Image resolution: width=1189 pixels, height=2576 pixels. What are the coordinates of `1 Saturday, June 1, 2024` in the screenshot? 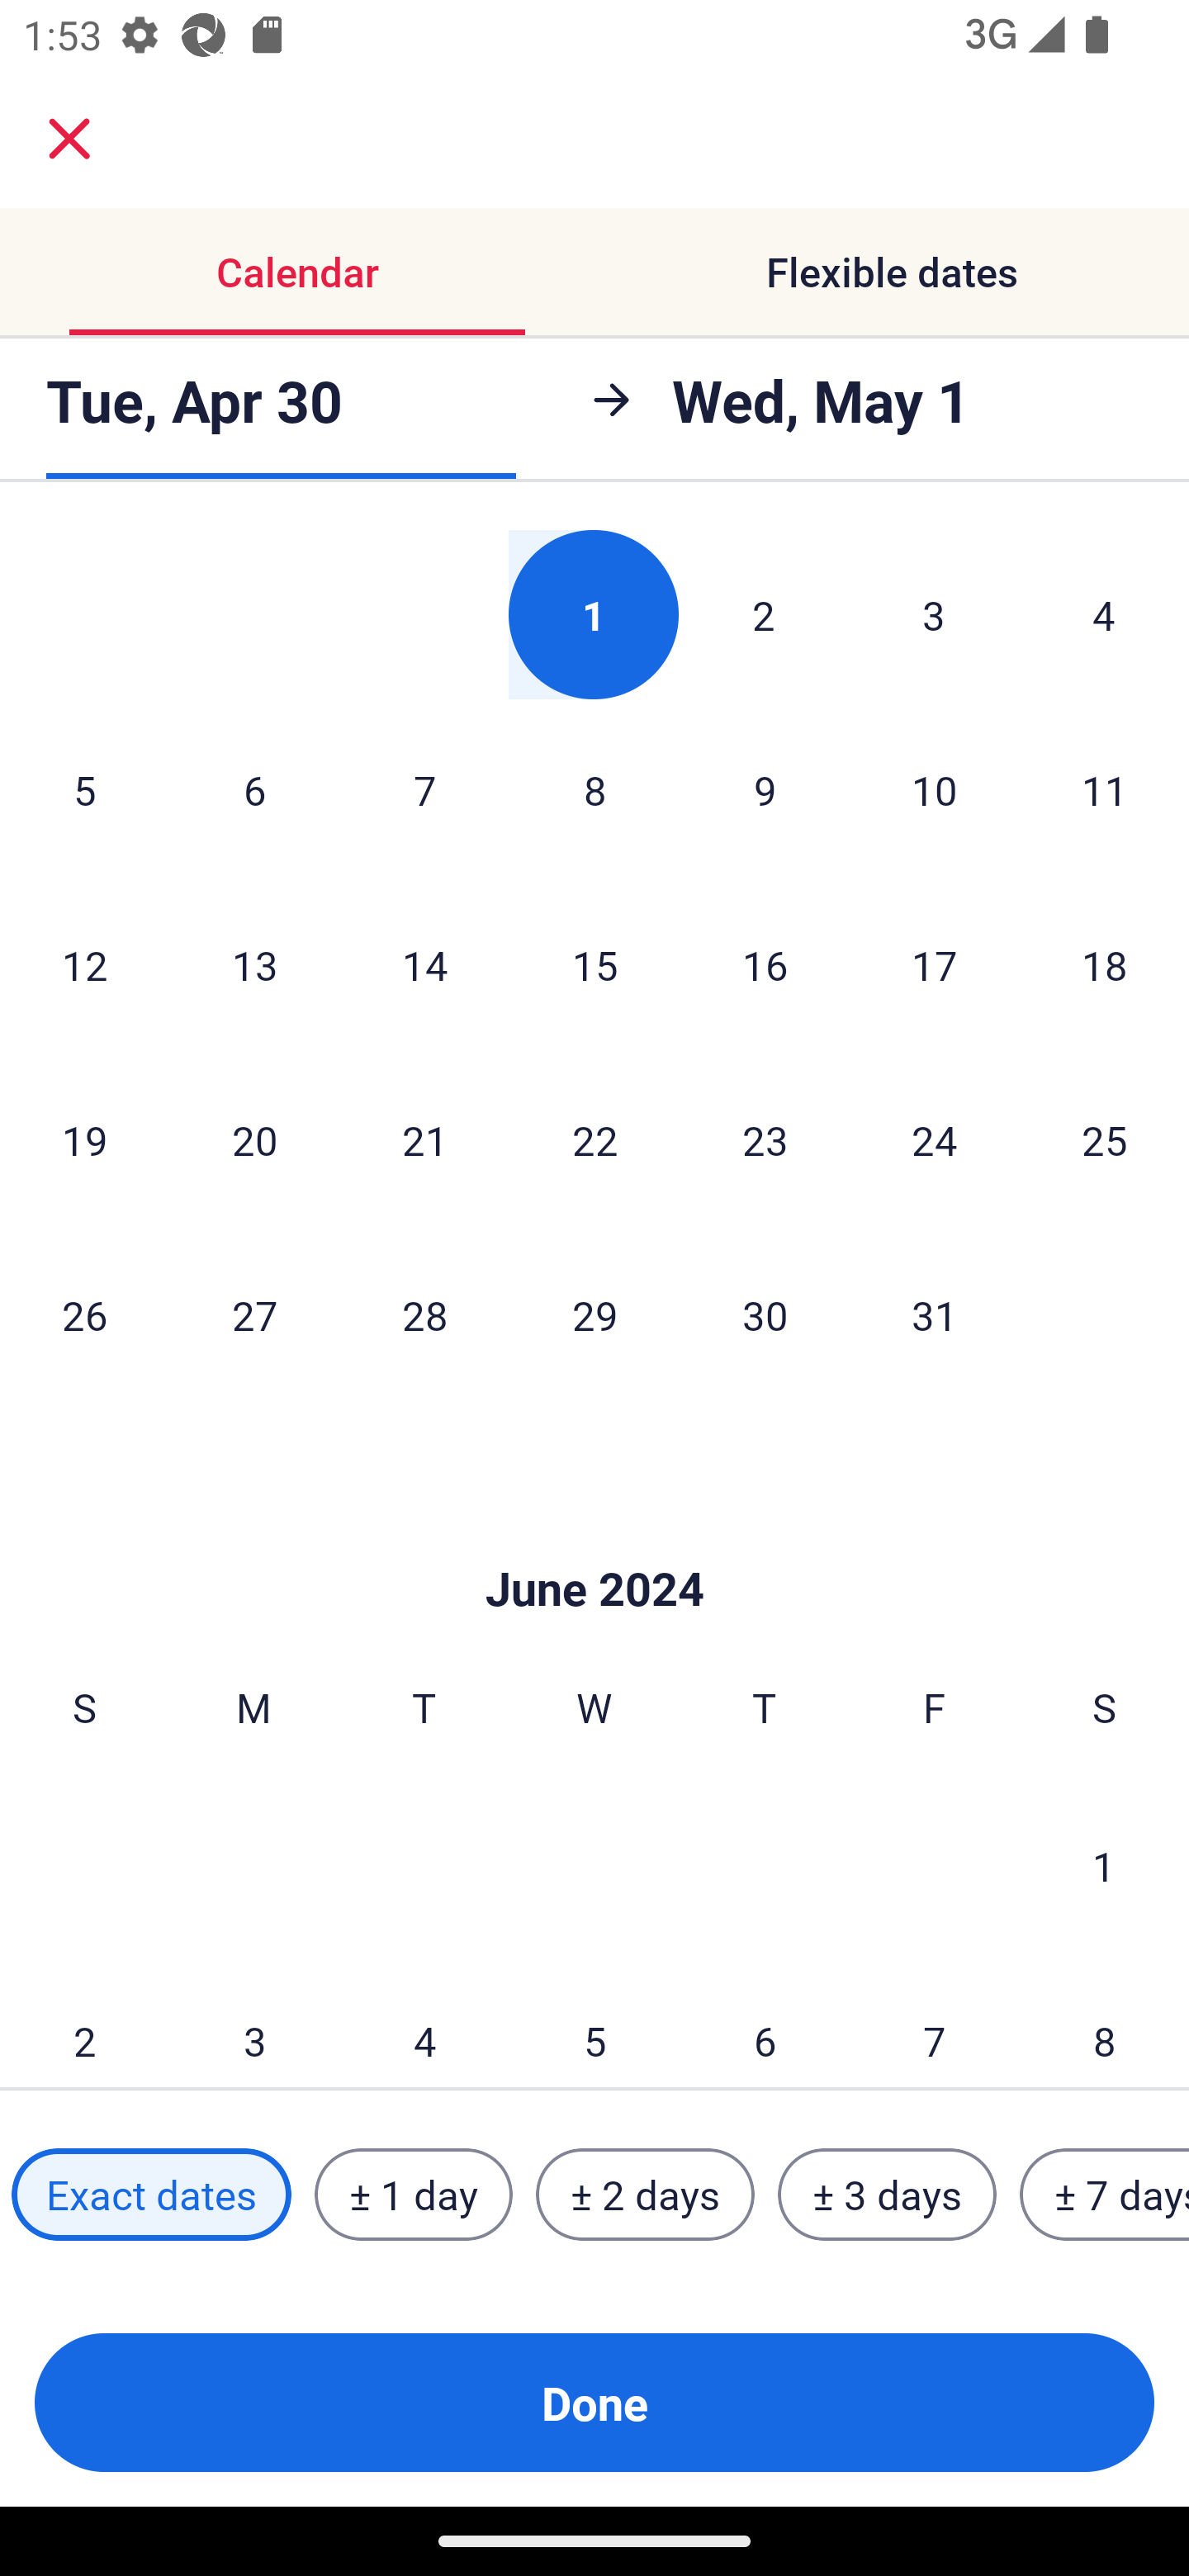 It's located at (1104, 1864).